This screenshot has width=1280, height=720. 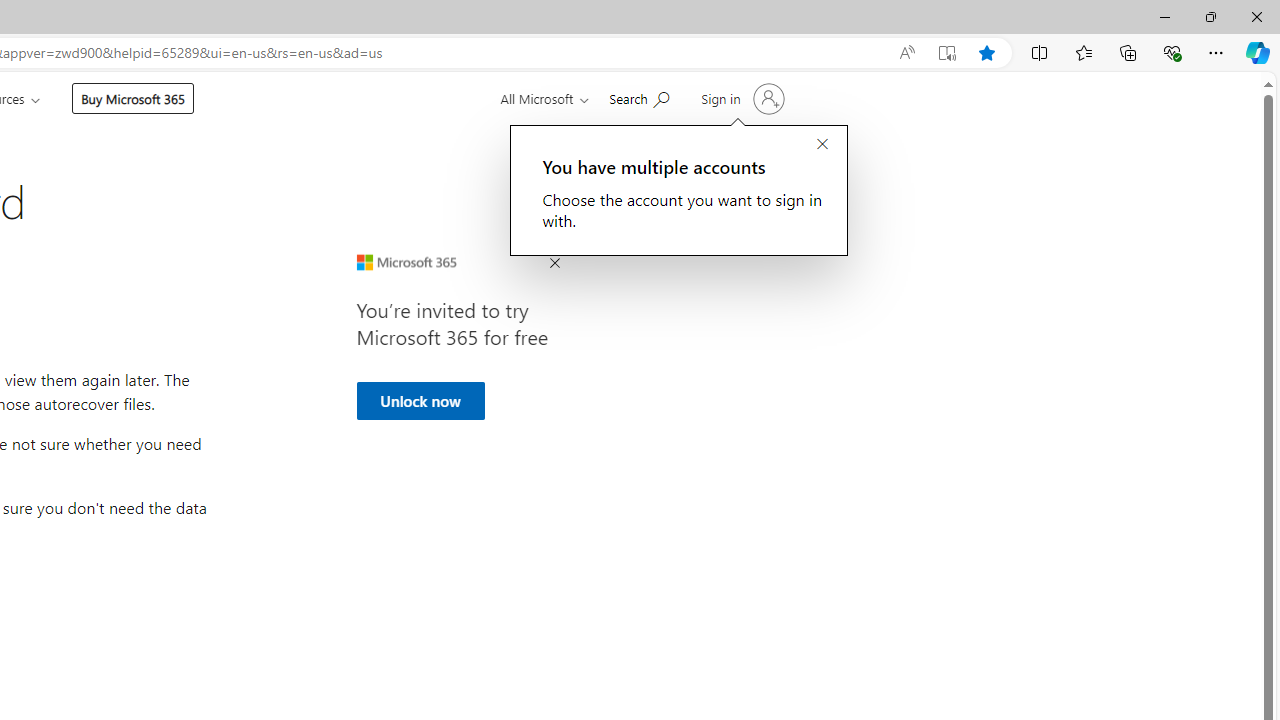 I want to click on Buy Microsoft 365, so click(x=132, y=98).